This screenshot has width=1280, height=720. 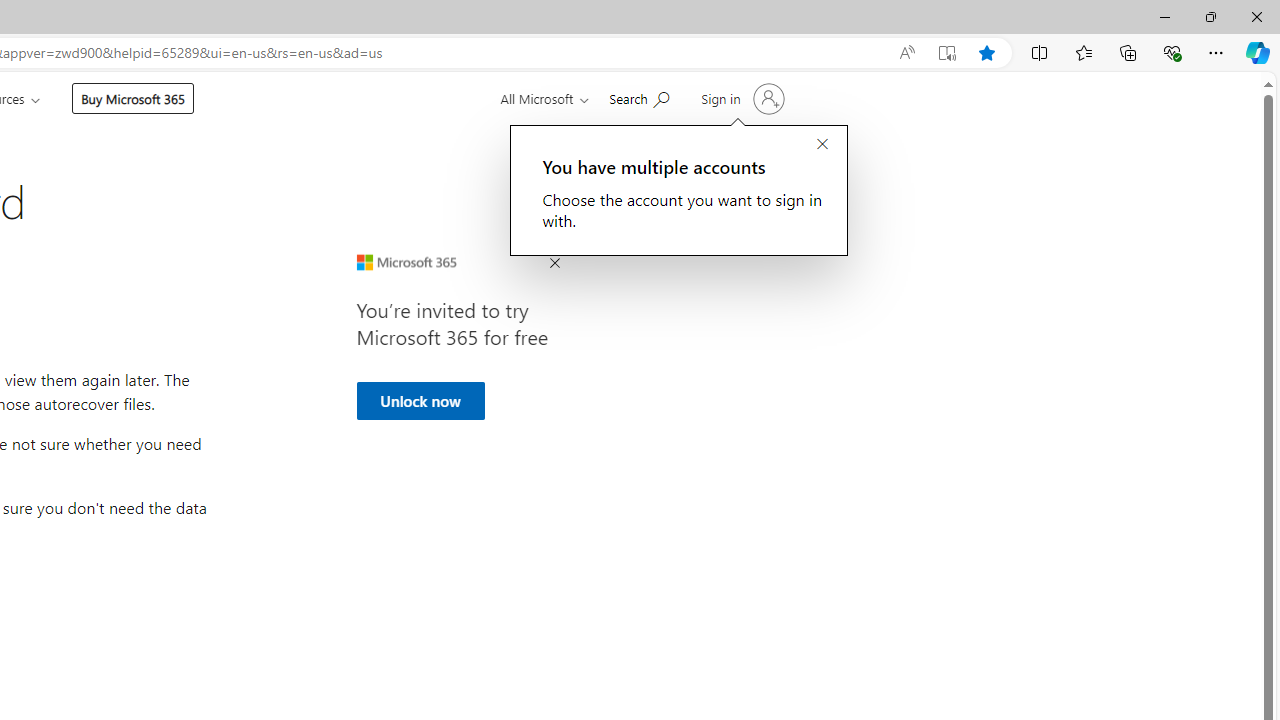 I want to click on Buy Microsoft 365, so click(x=132, y=98).